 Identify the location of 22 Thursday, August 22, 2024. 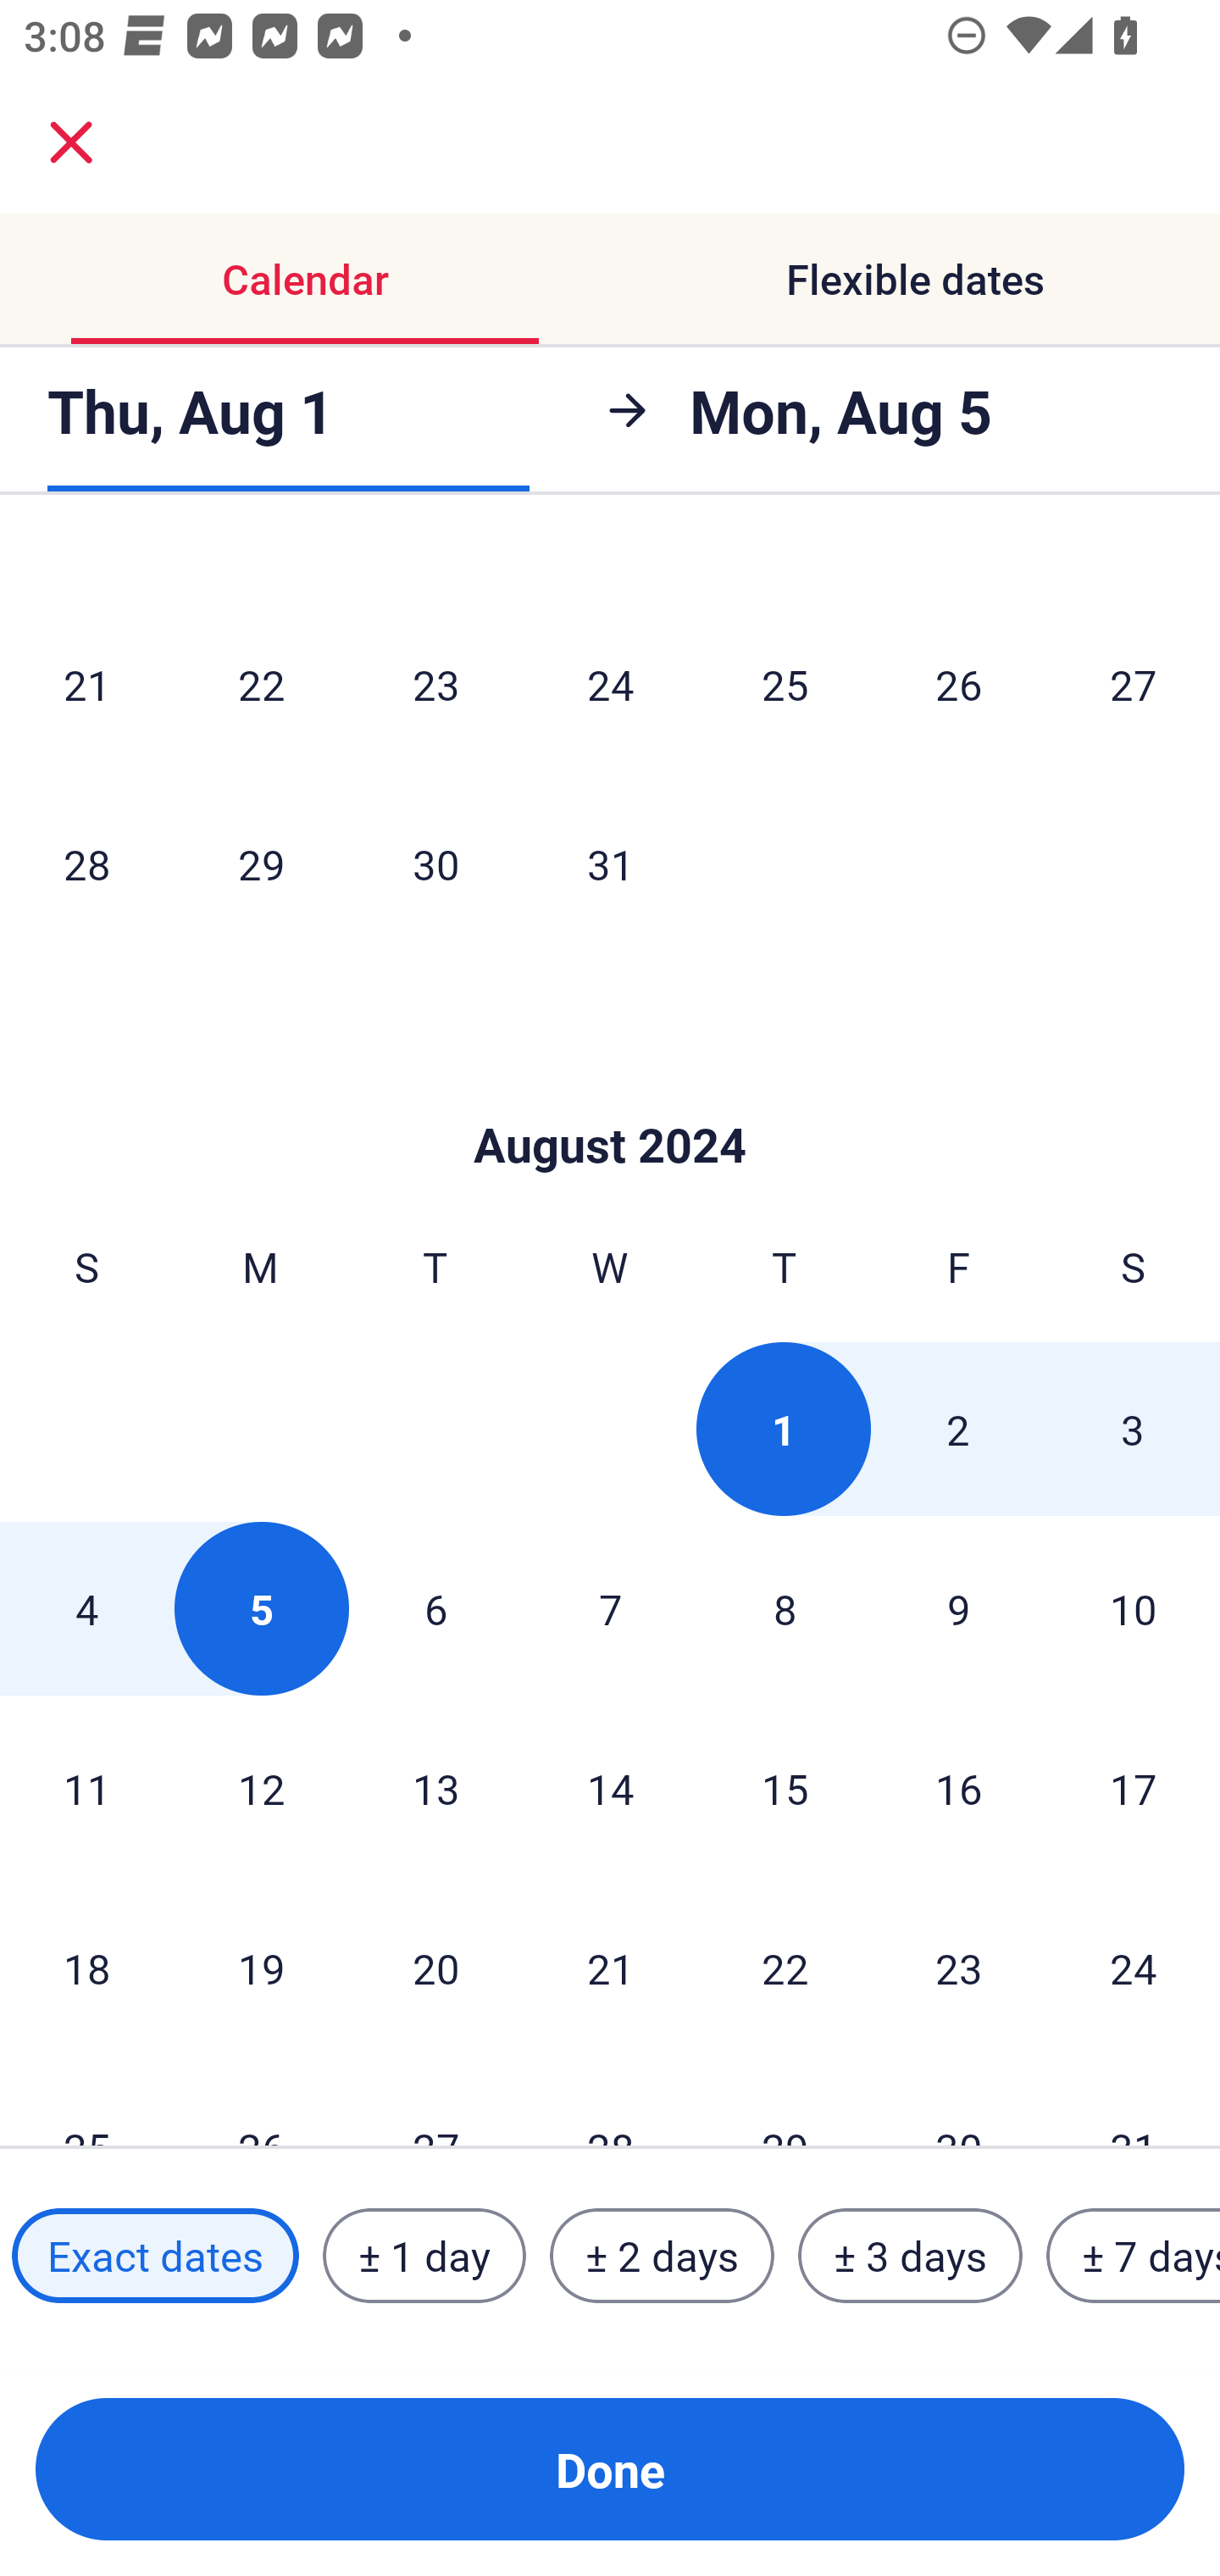
(785, 1968).